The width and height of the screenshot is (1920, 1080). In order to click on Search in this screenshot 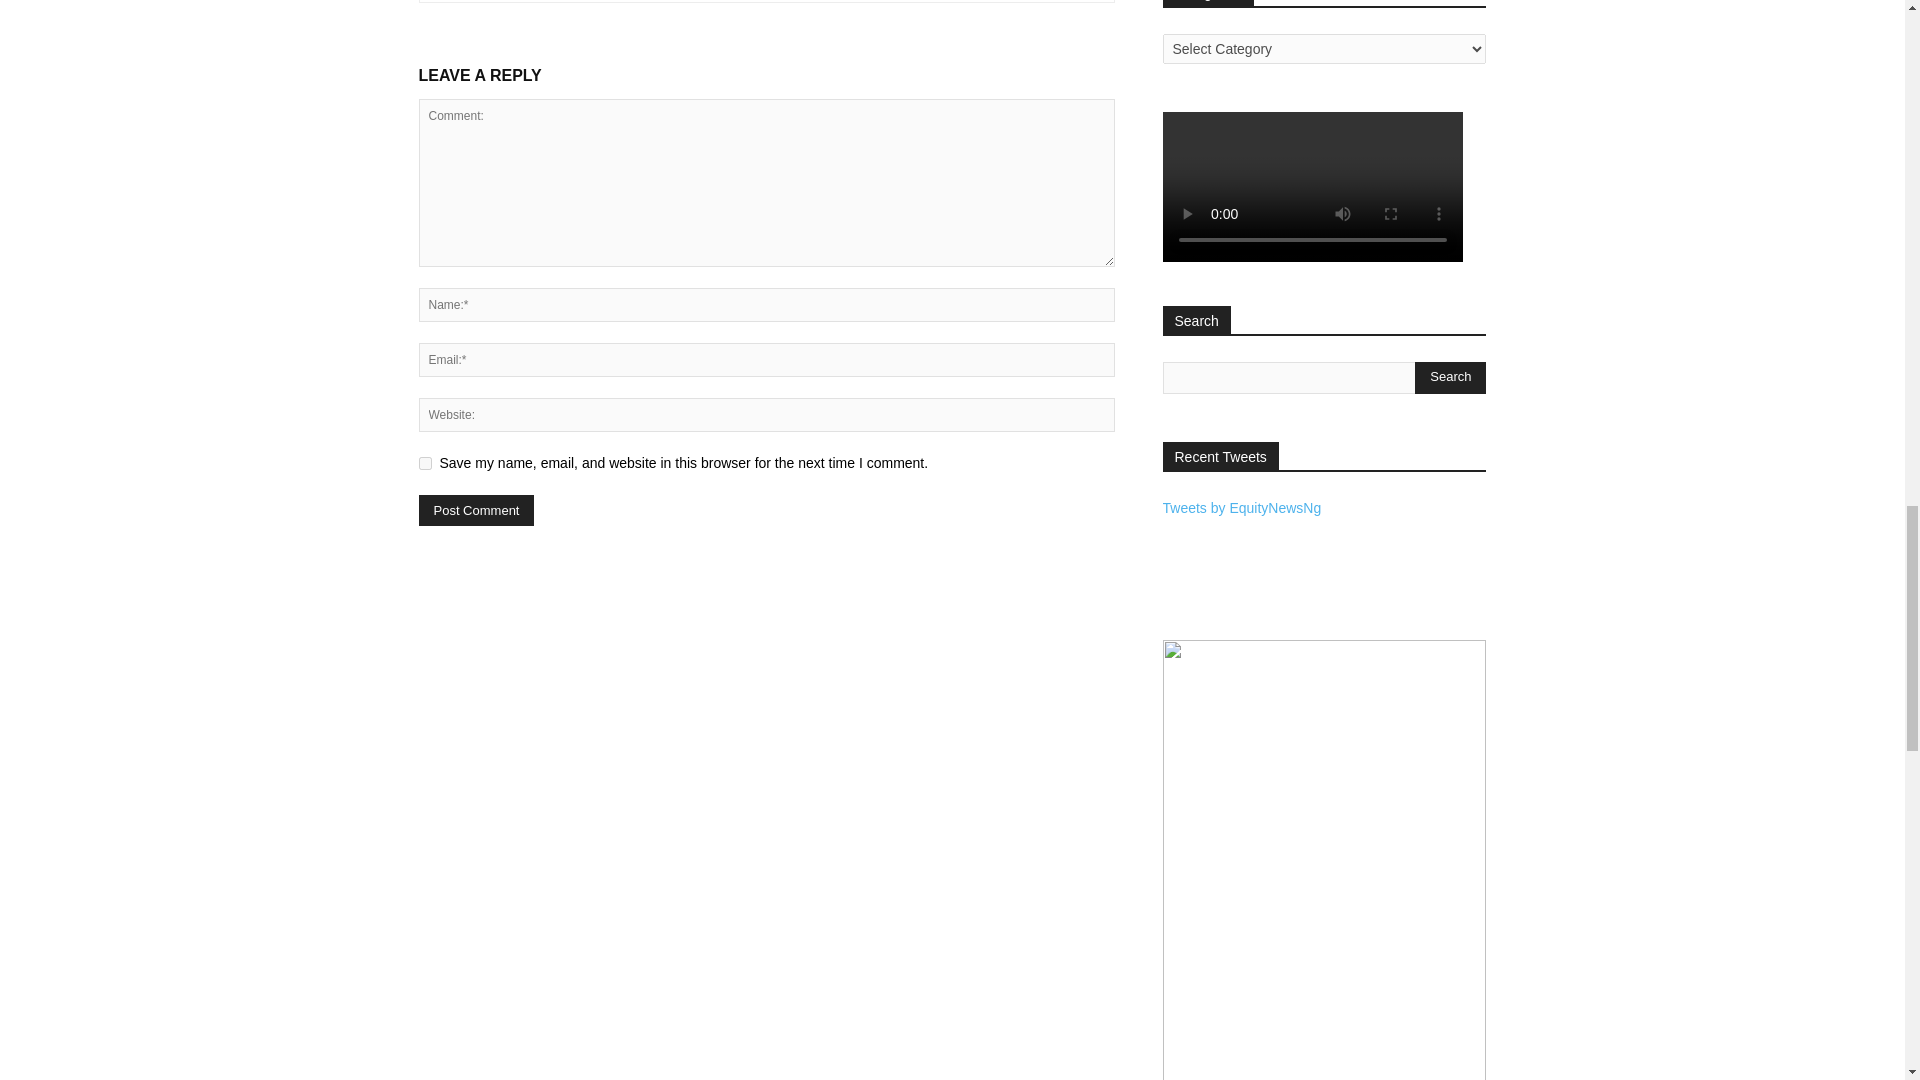, I will do `click(1450, 378)`.